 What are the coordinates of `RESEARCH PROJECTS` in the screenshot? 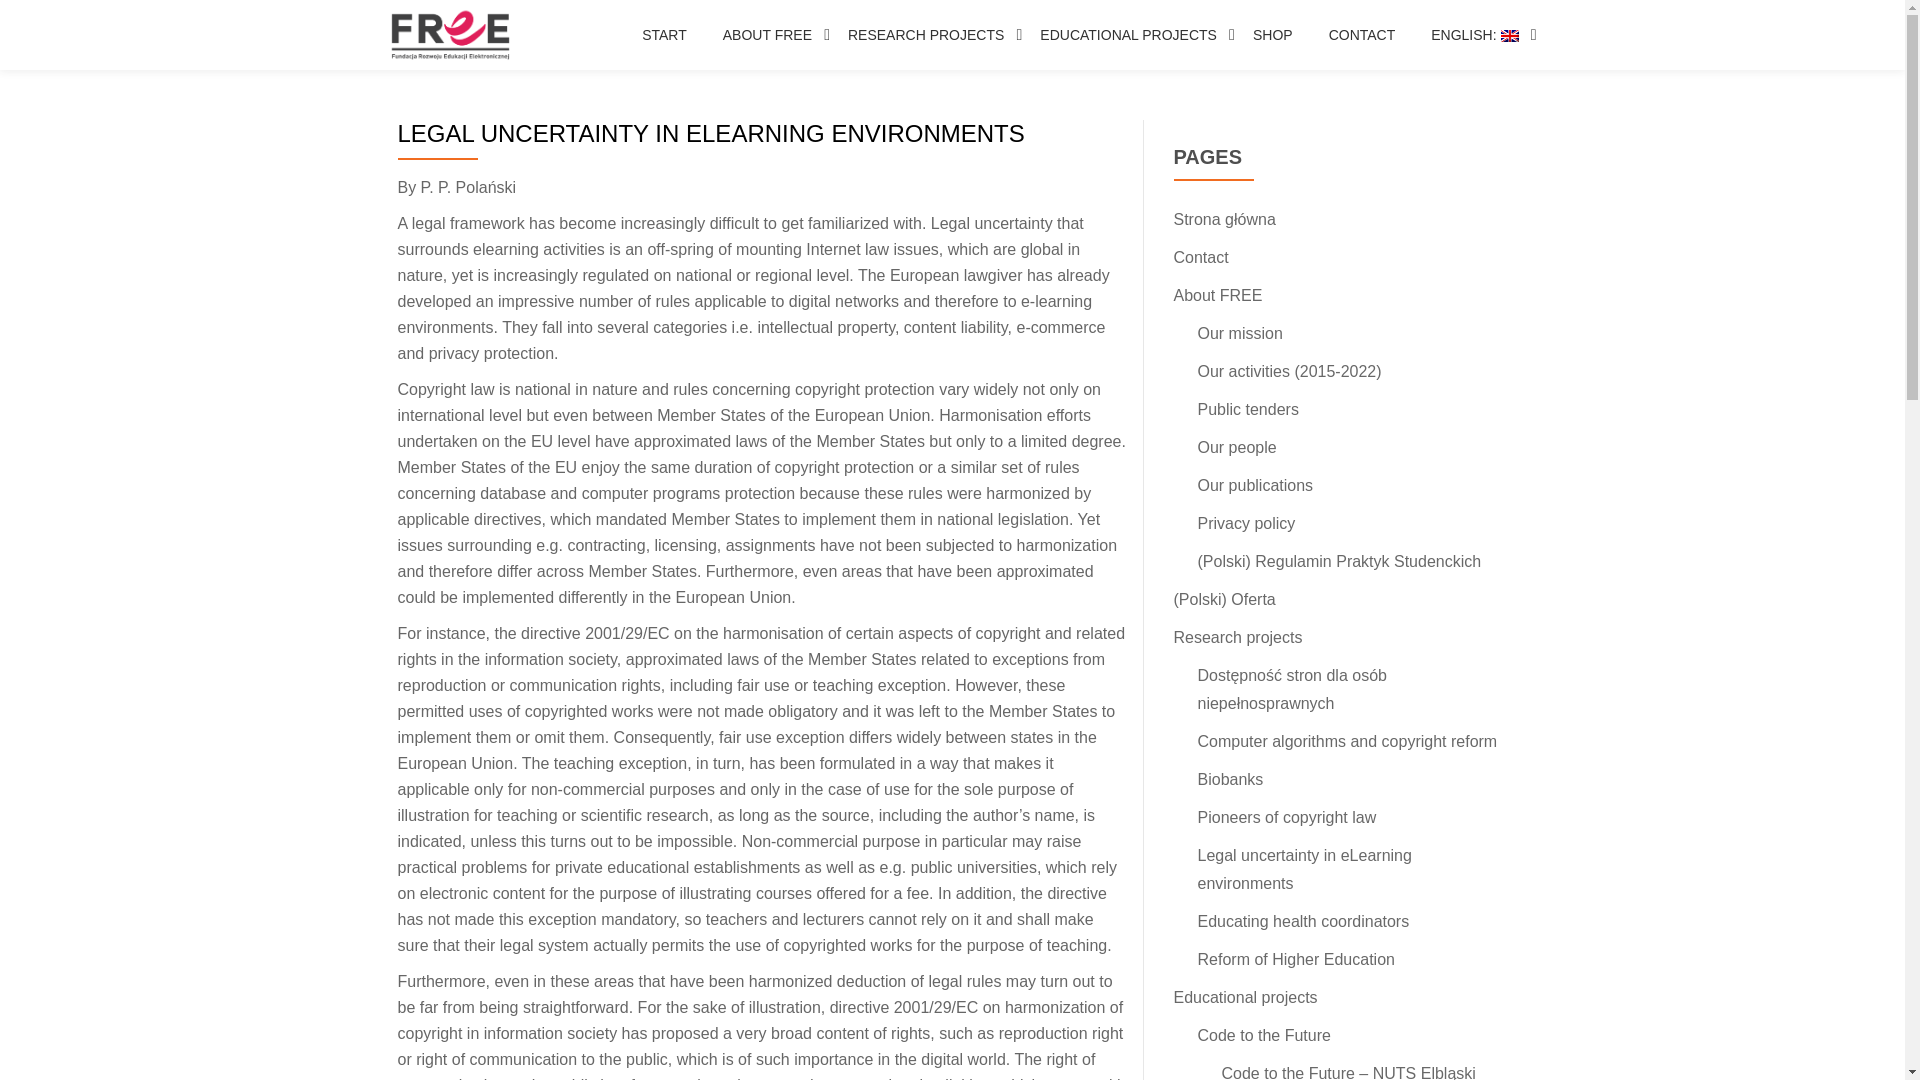 It's located at (926, 34).